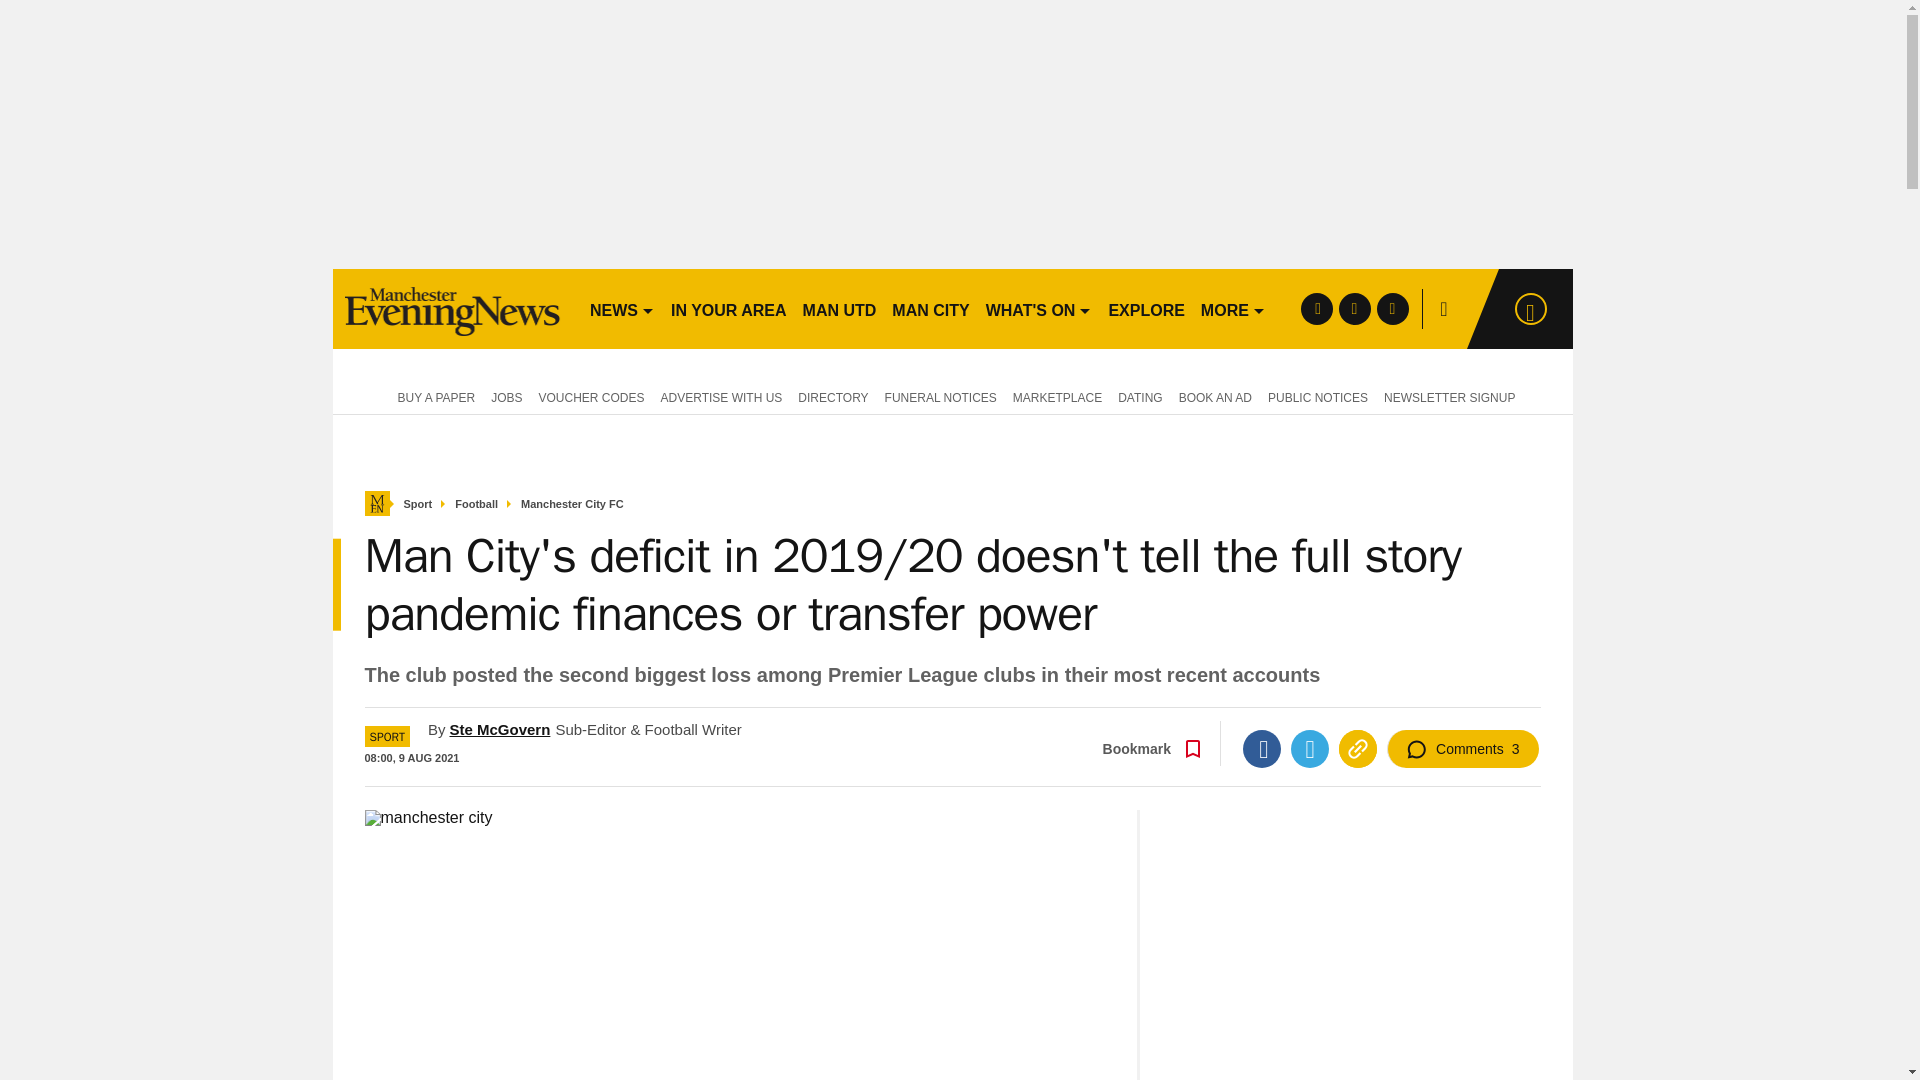 The image size is (1920, 1080). Describe the element at coordinates (840, 308) in the screenshot. I see `MAN UTD` at that location.